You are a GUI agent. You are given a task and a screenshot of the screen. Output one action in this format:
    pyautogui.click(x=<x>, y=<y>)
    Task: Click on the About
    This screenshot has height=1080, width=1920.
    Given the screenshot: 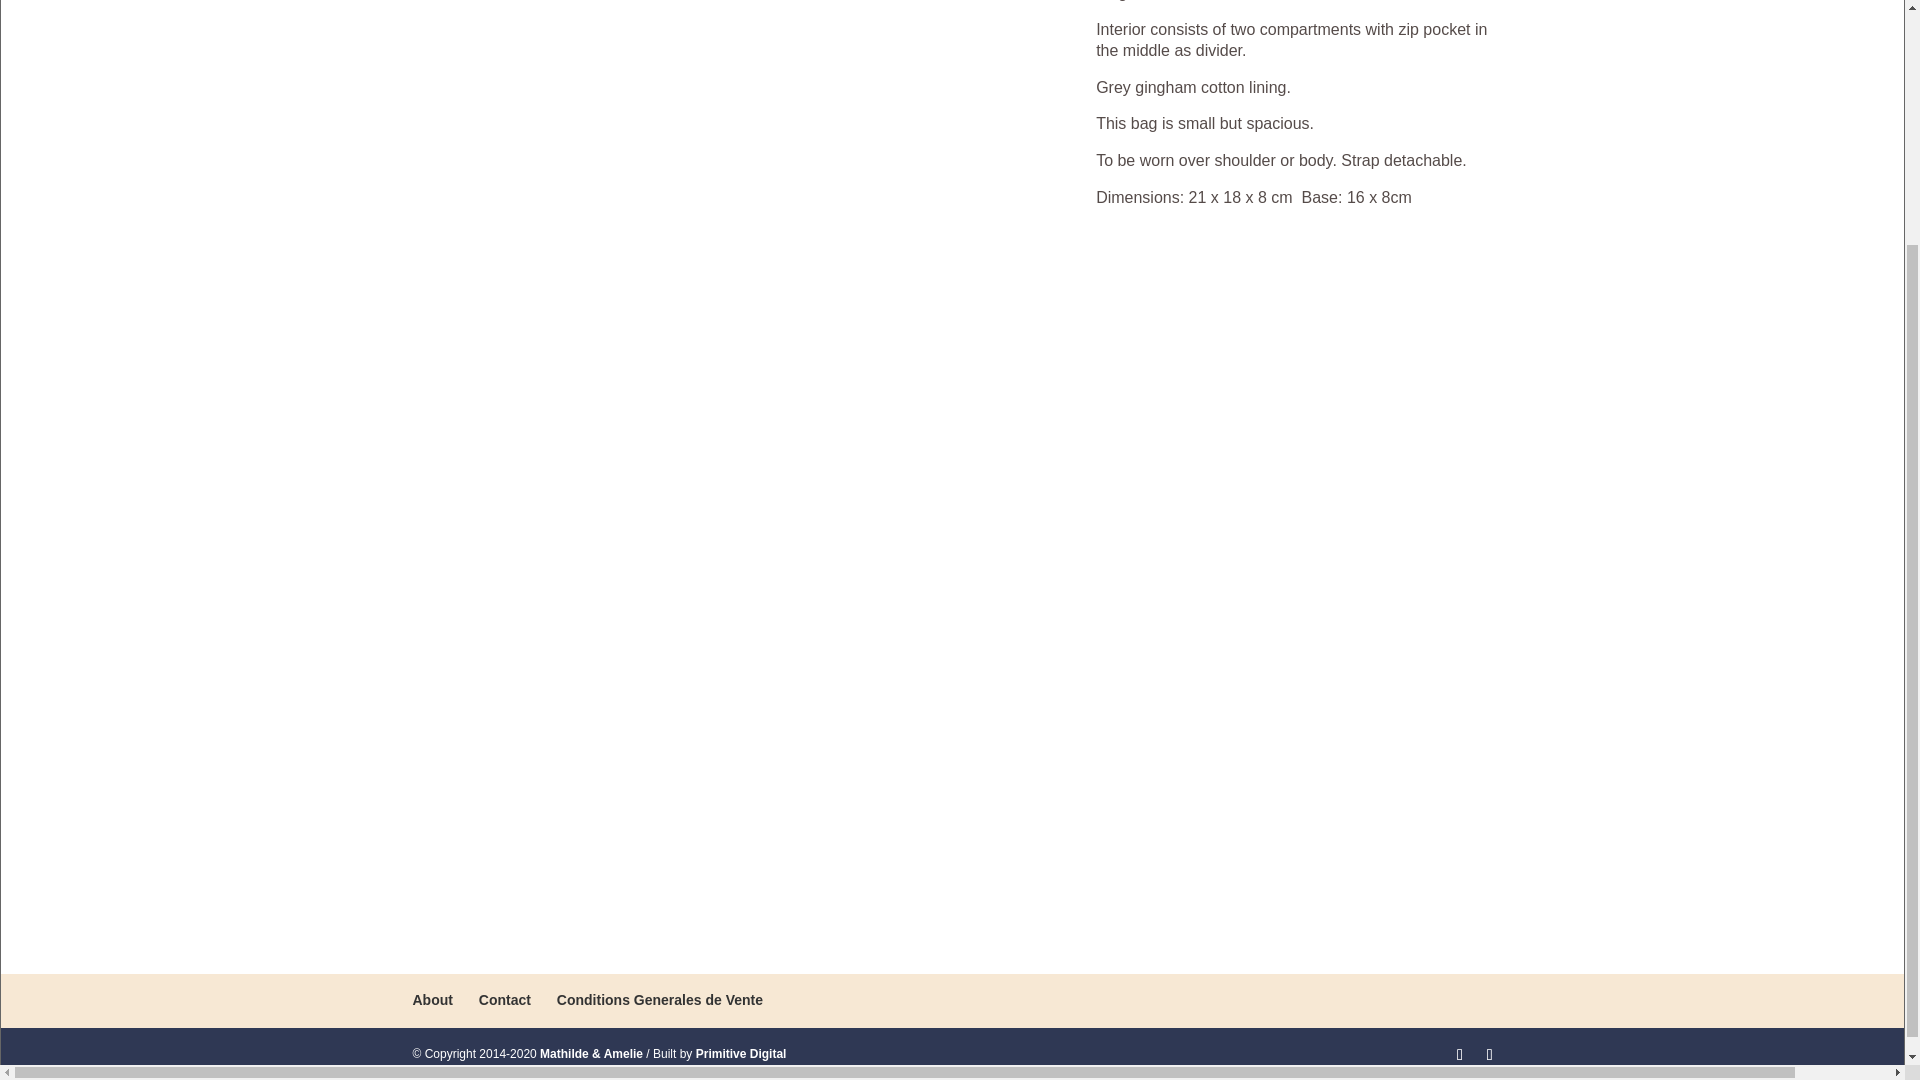 What is the action you would take?
    pyautogui.click(x=432, y=1000)
    